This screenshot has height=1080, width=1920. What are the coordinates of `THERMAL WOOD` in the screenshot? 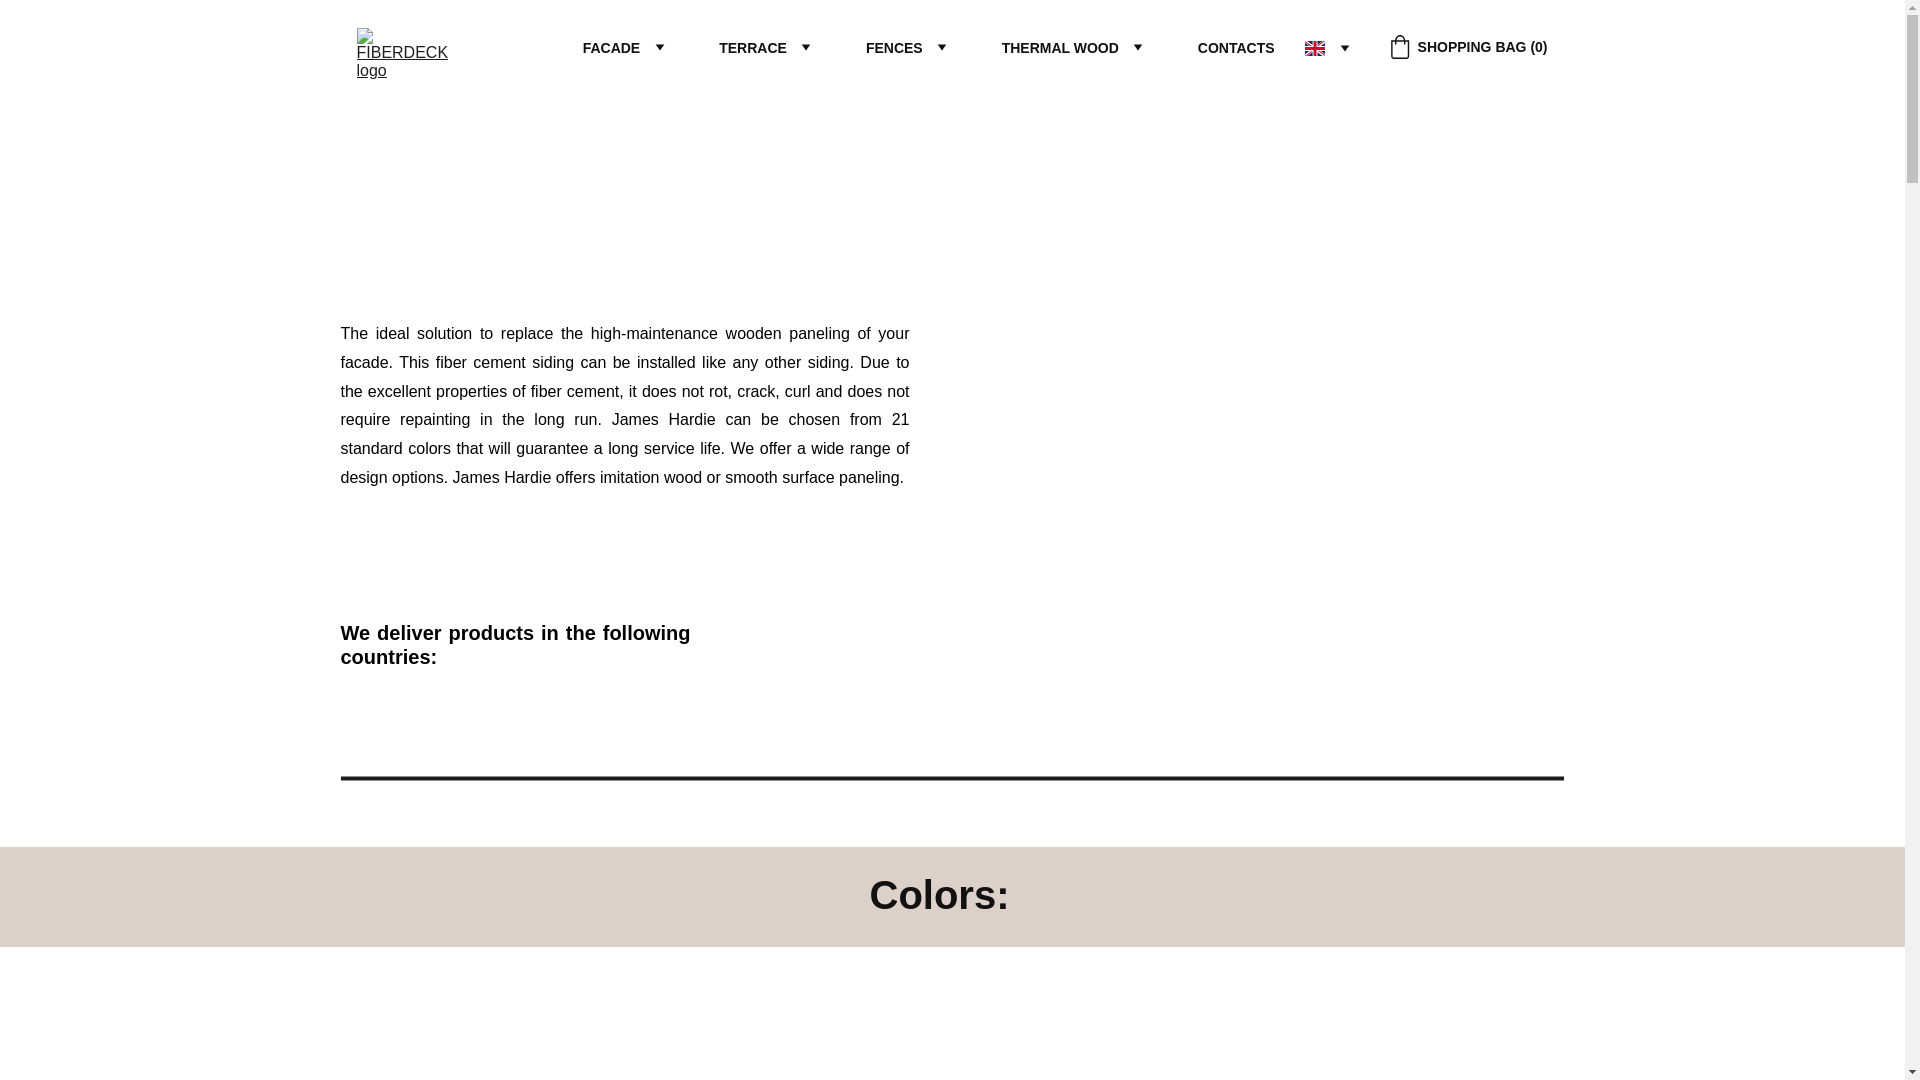 It's located at (1060, 48).